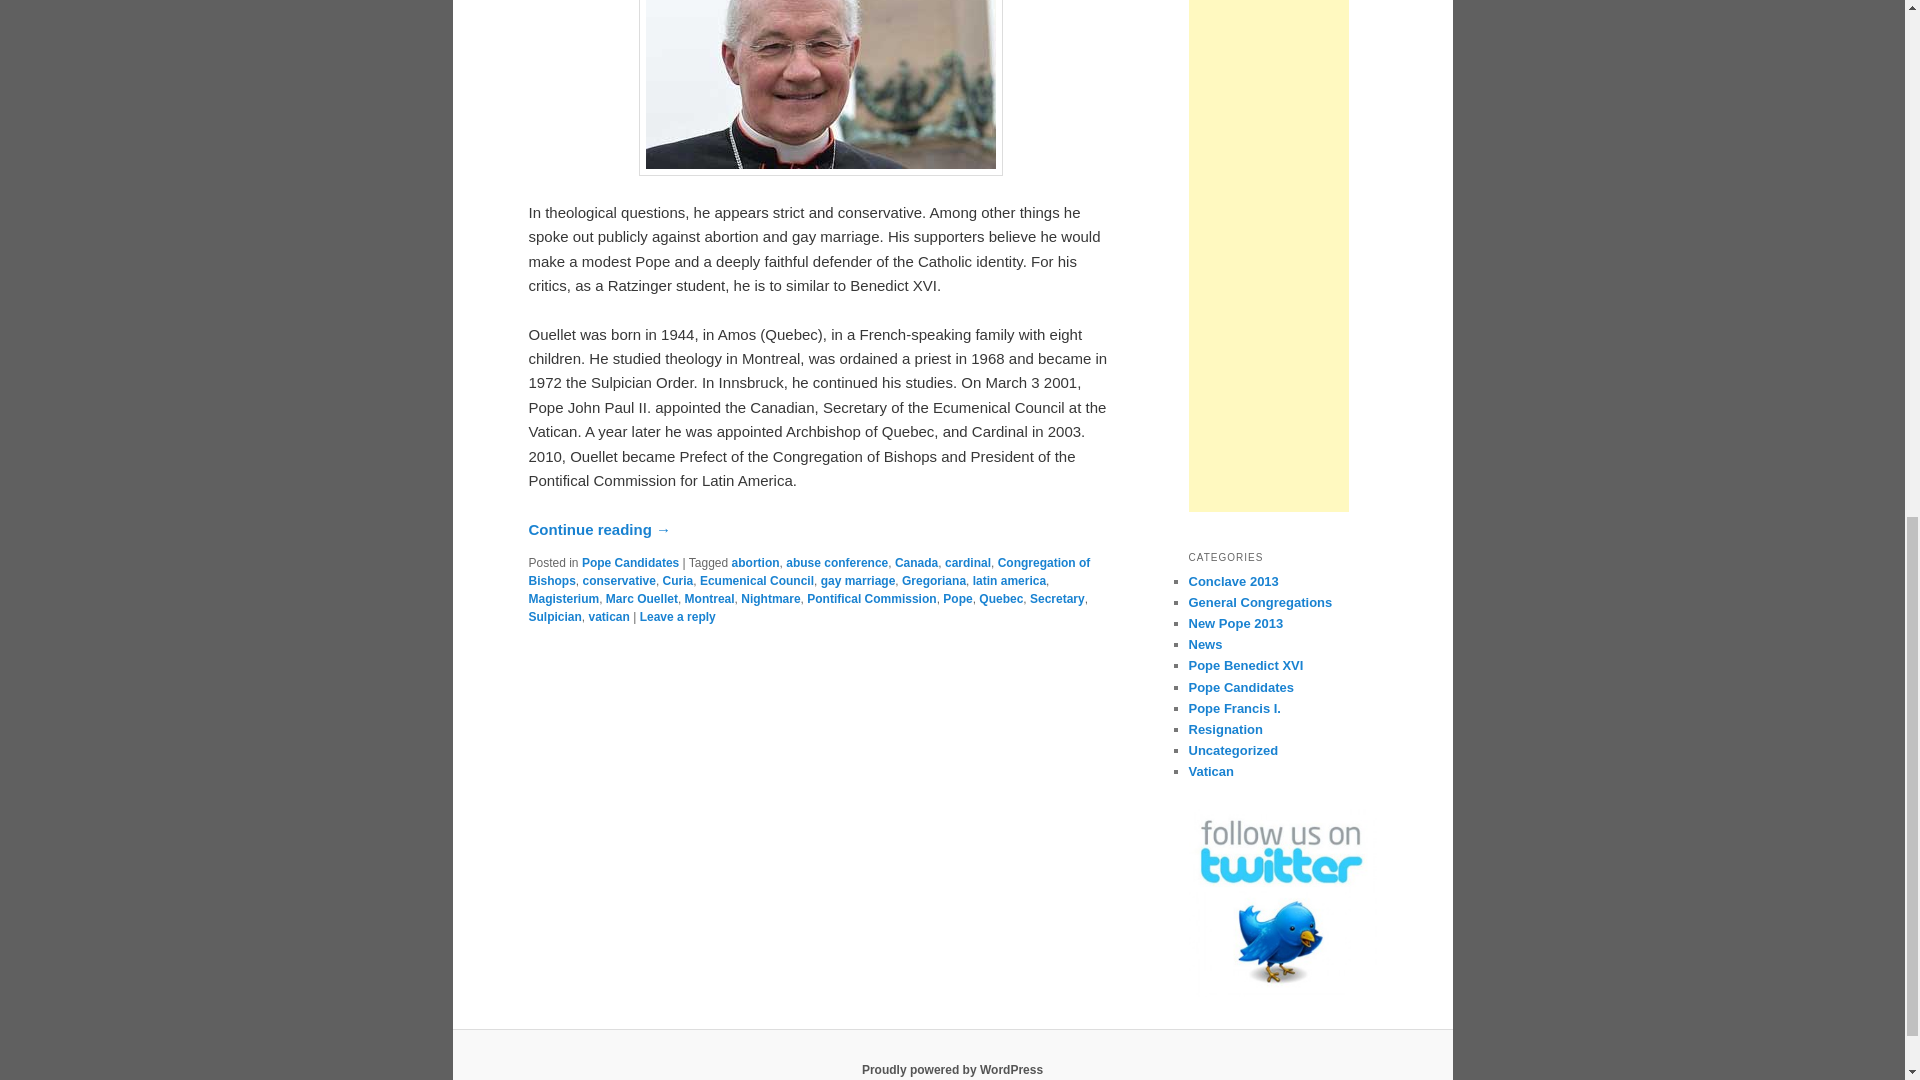 This screenshot has height=1080, width=1920. Describe the element at coordinates (678, 617) in the screenshot. I see `Leave a reply` at that location.